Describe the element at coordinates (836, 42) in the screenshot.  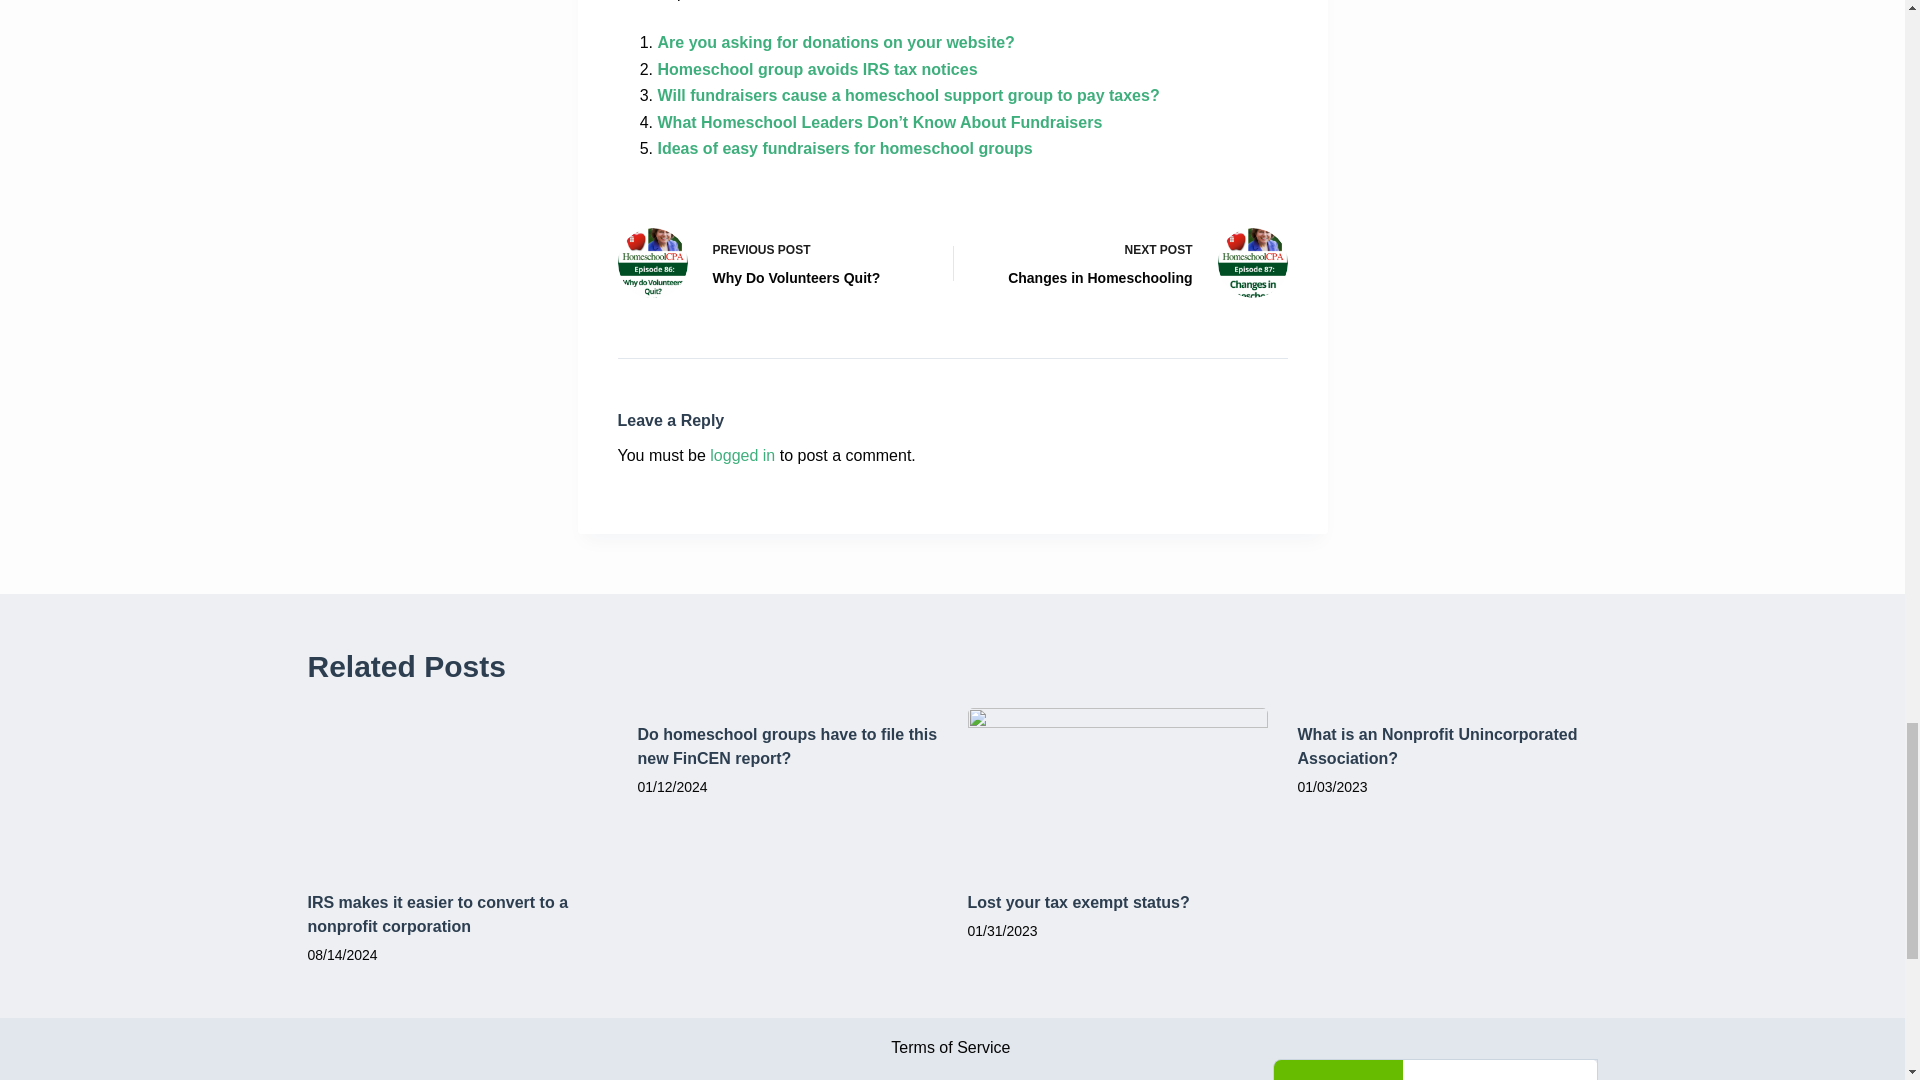
I see `Are you asking for donations on your website?` at that location.